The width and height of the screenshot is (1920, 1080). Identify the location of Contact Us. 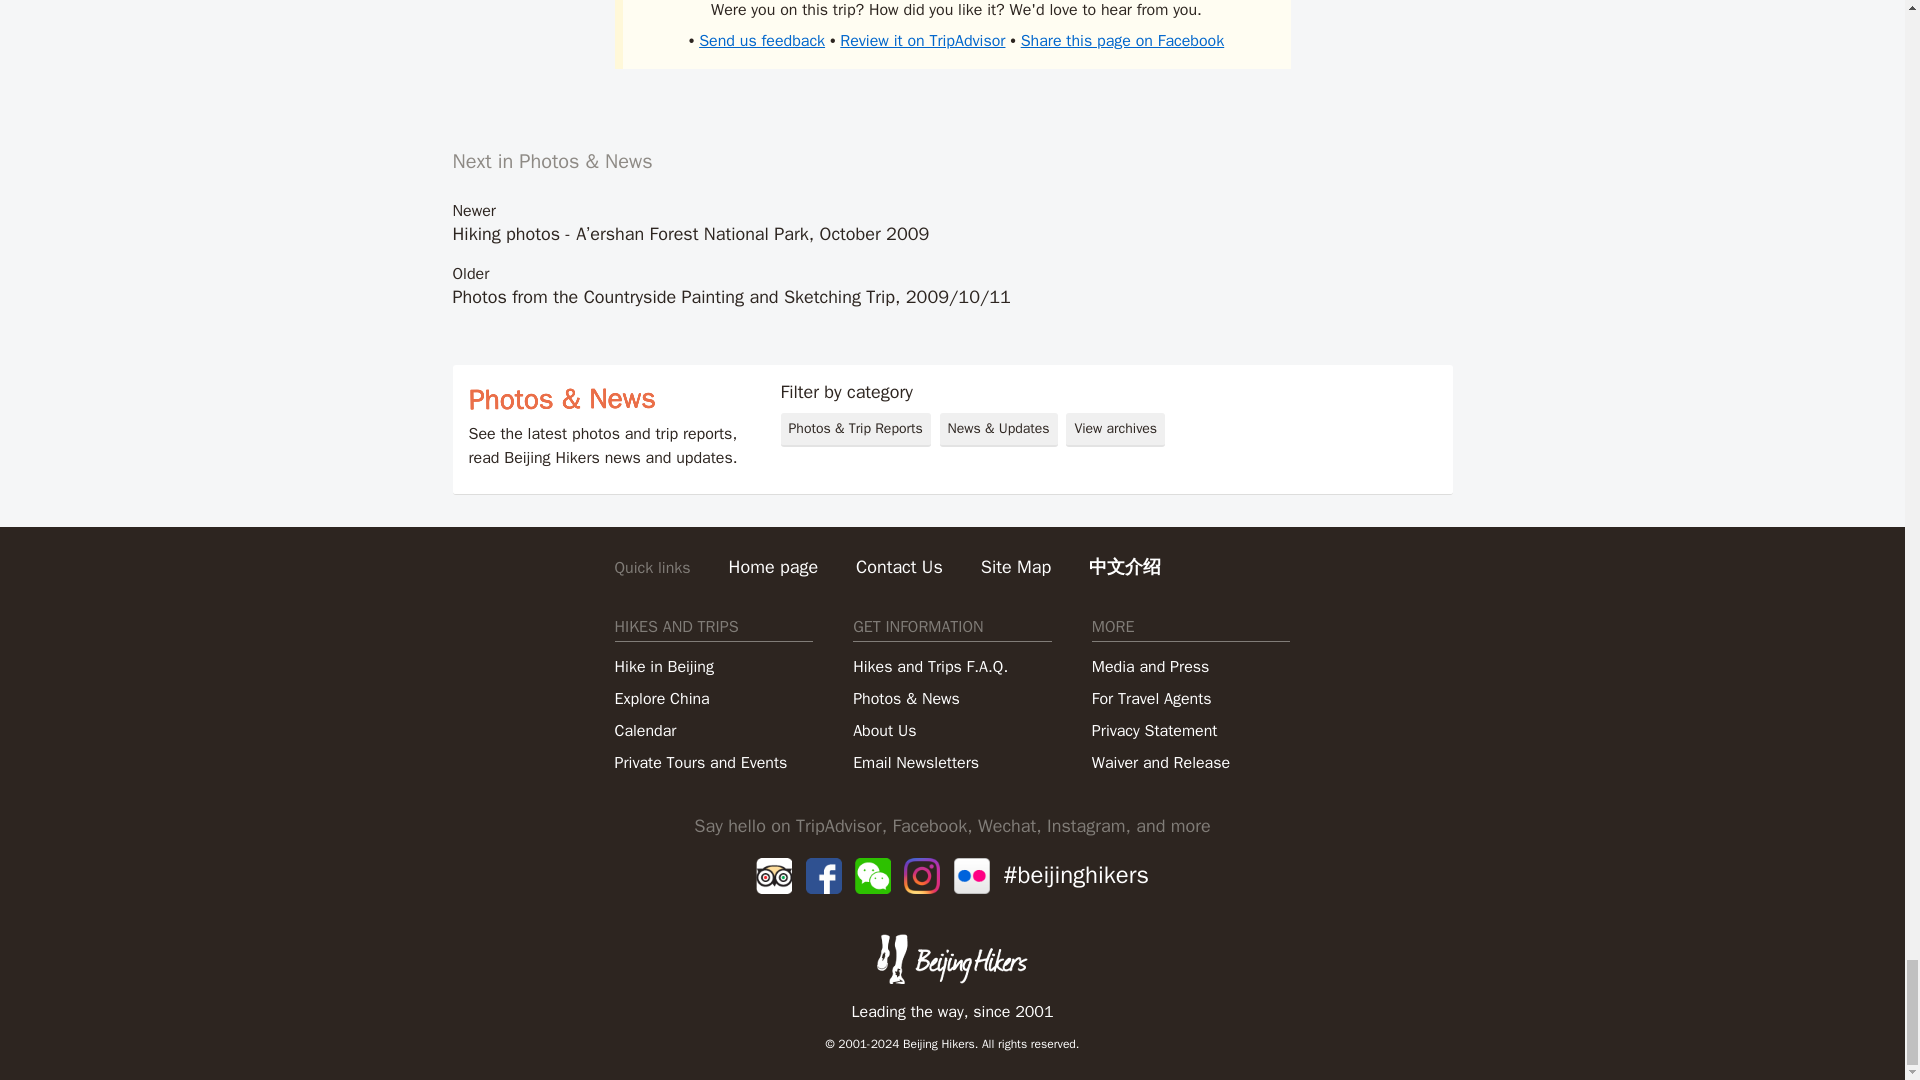
(899, 566).